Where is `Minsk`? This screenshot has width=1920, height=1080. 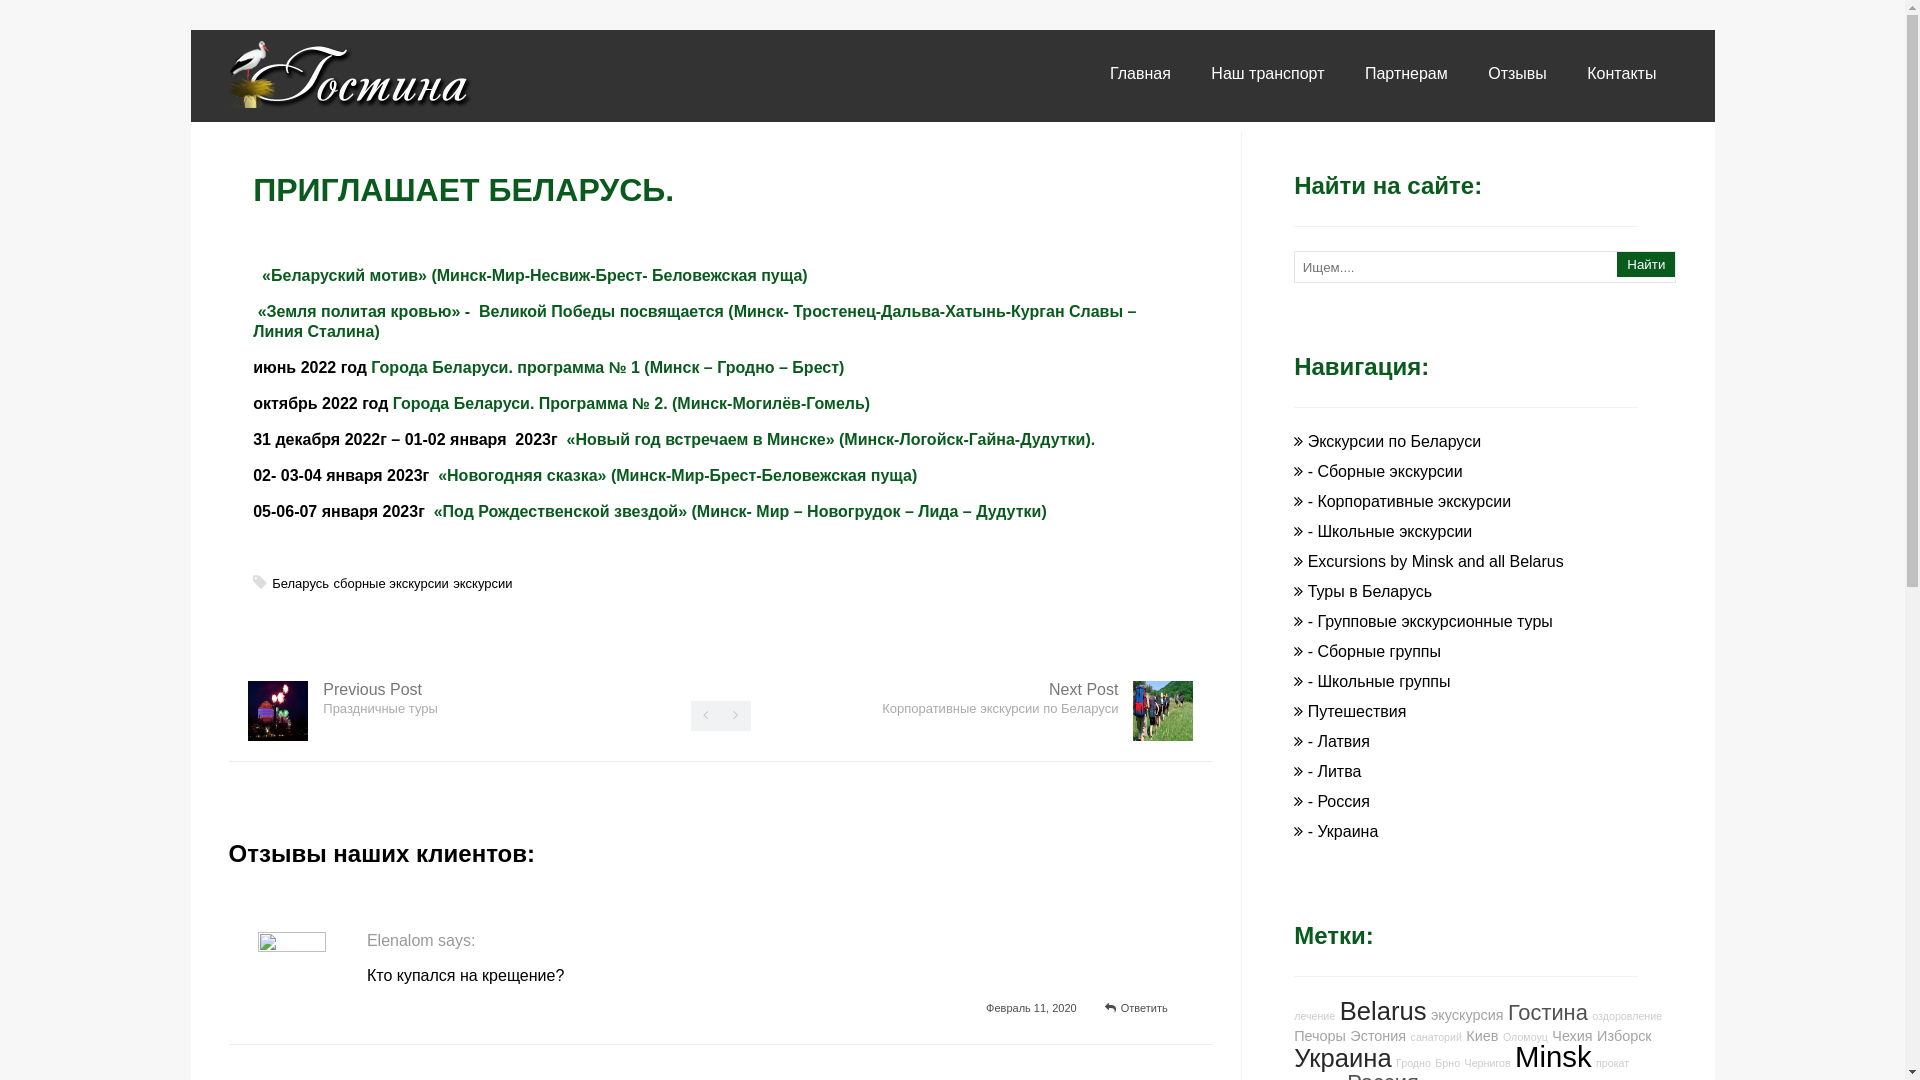 Minsk is located at coordinates (1554, 1056).